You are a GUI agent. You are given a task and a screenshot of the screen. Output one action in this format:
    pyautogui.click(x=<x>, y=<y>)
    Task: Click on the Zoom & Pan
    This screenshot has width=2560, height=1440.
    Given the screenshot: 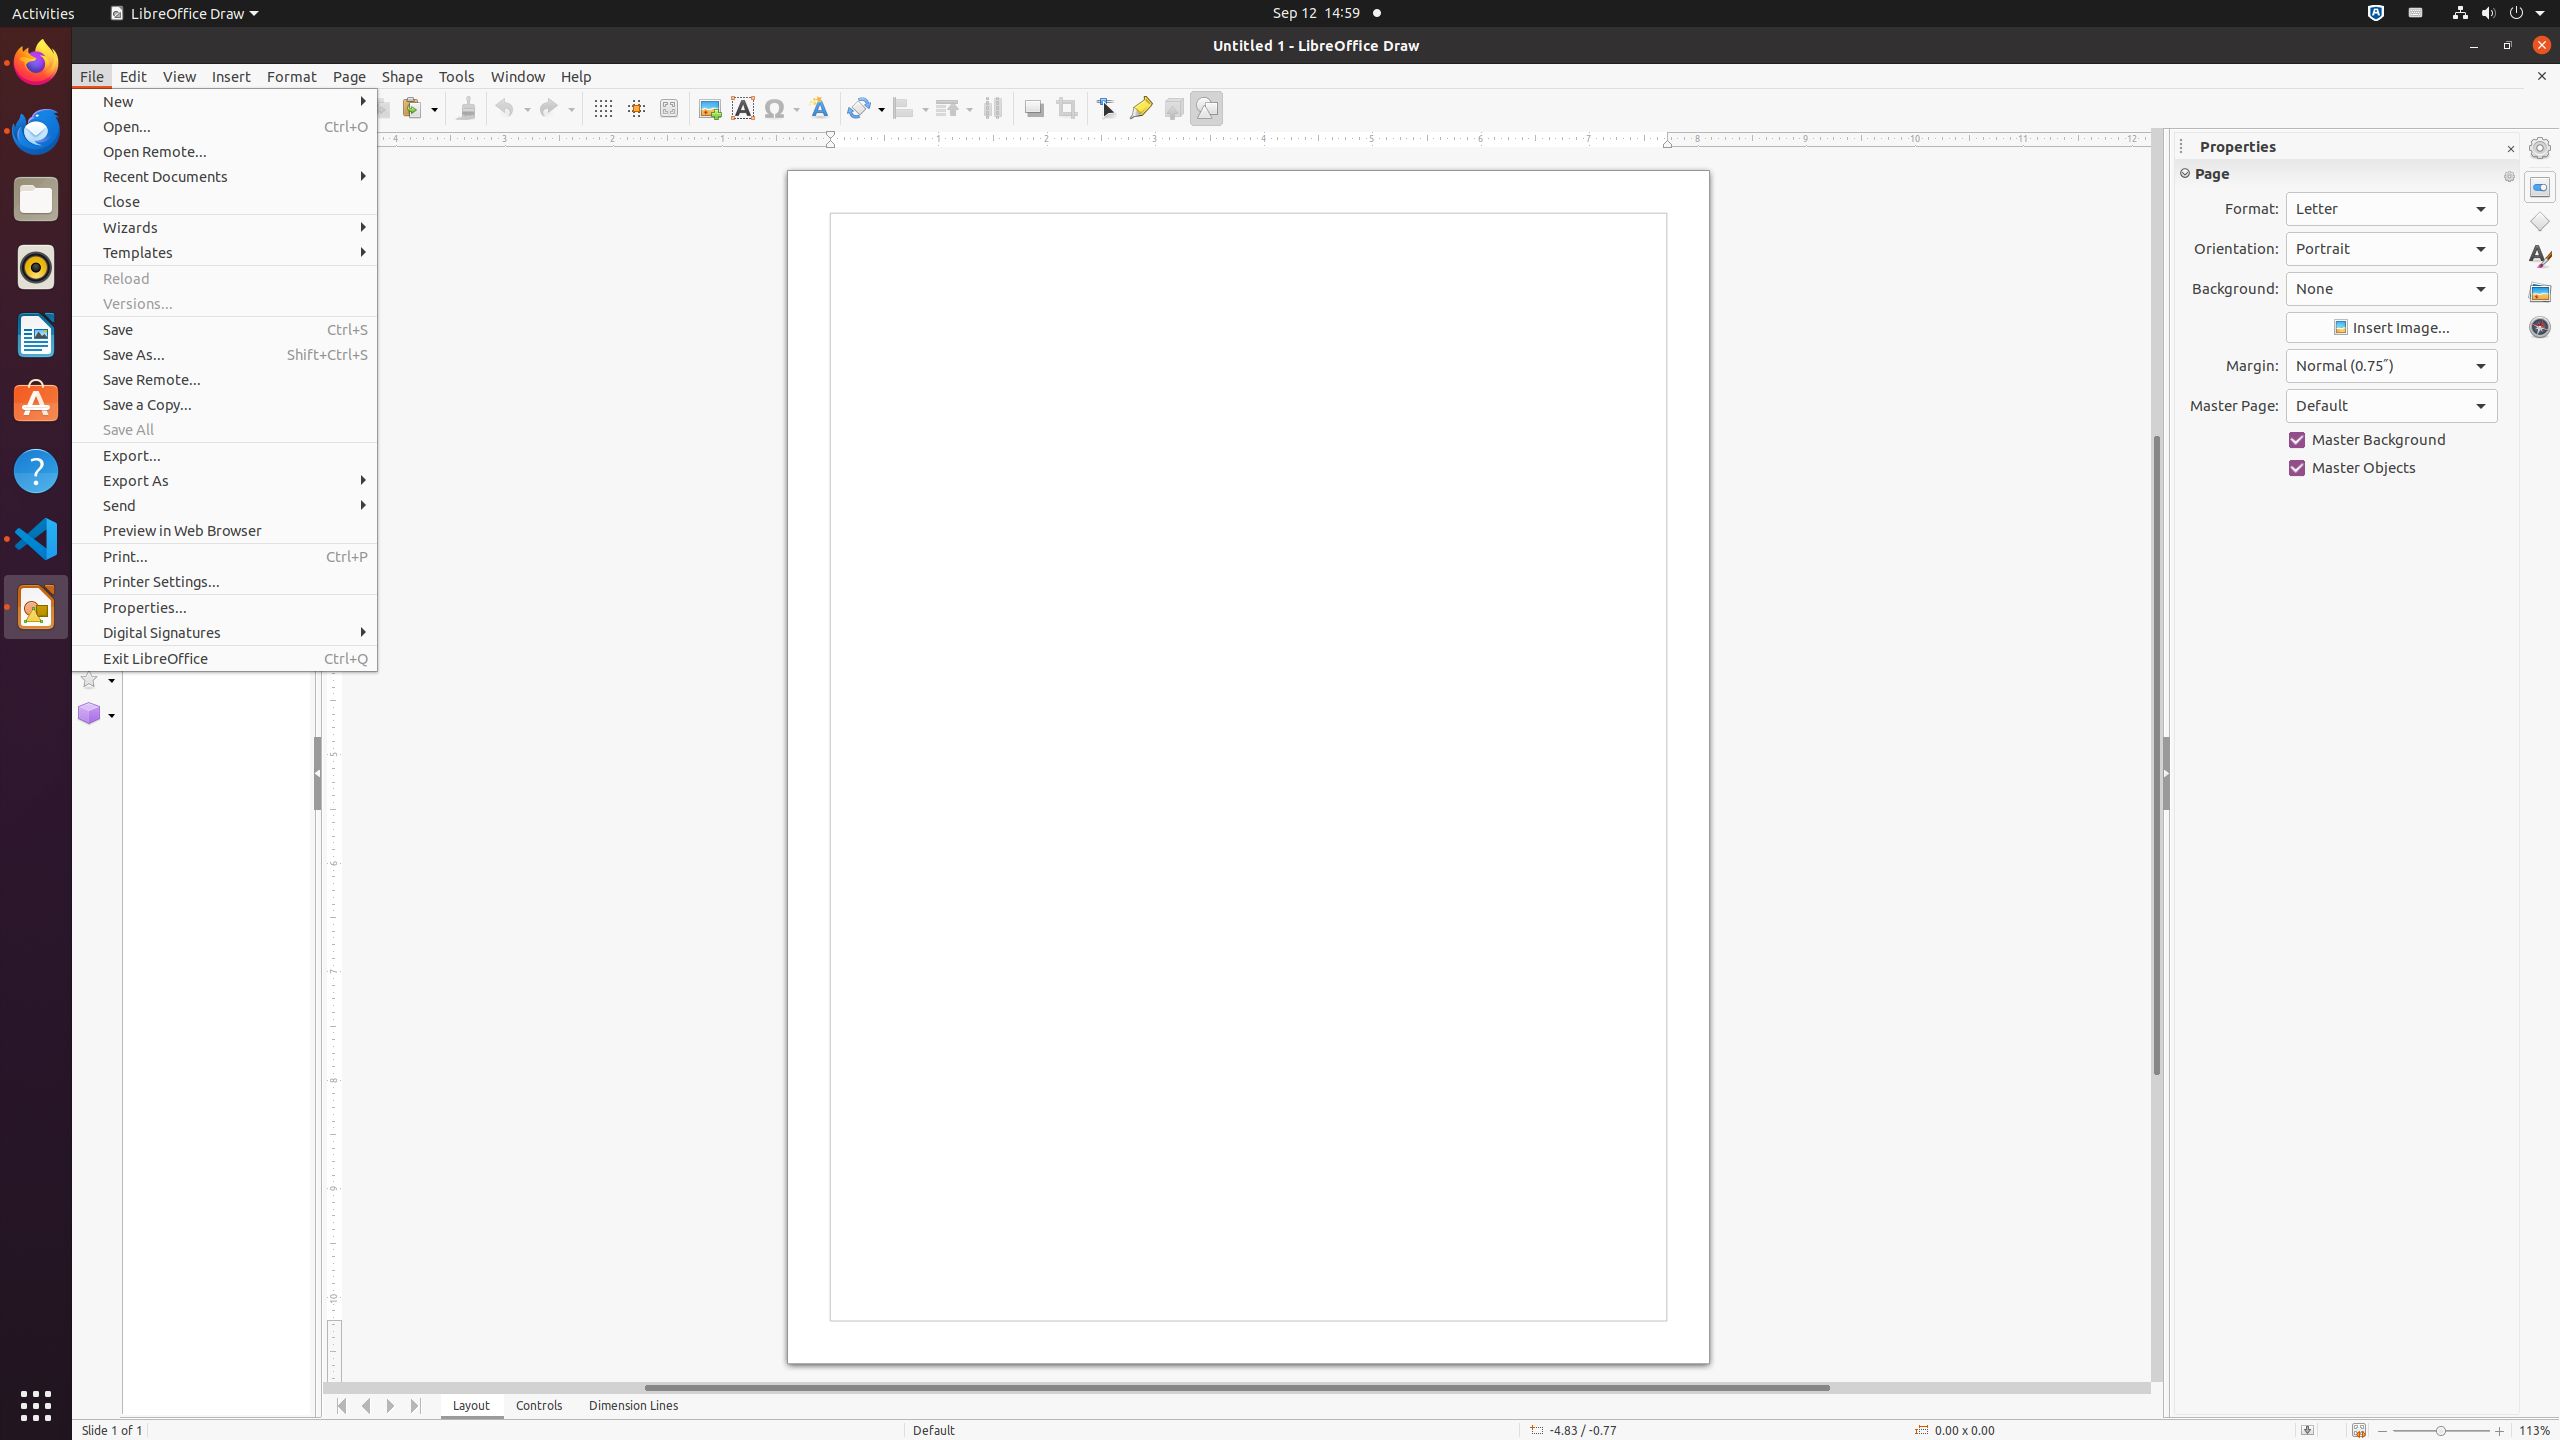 What is the action you would take?
    pyautogui.click(x=668, y=108)
    